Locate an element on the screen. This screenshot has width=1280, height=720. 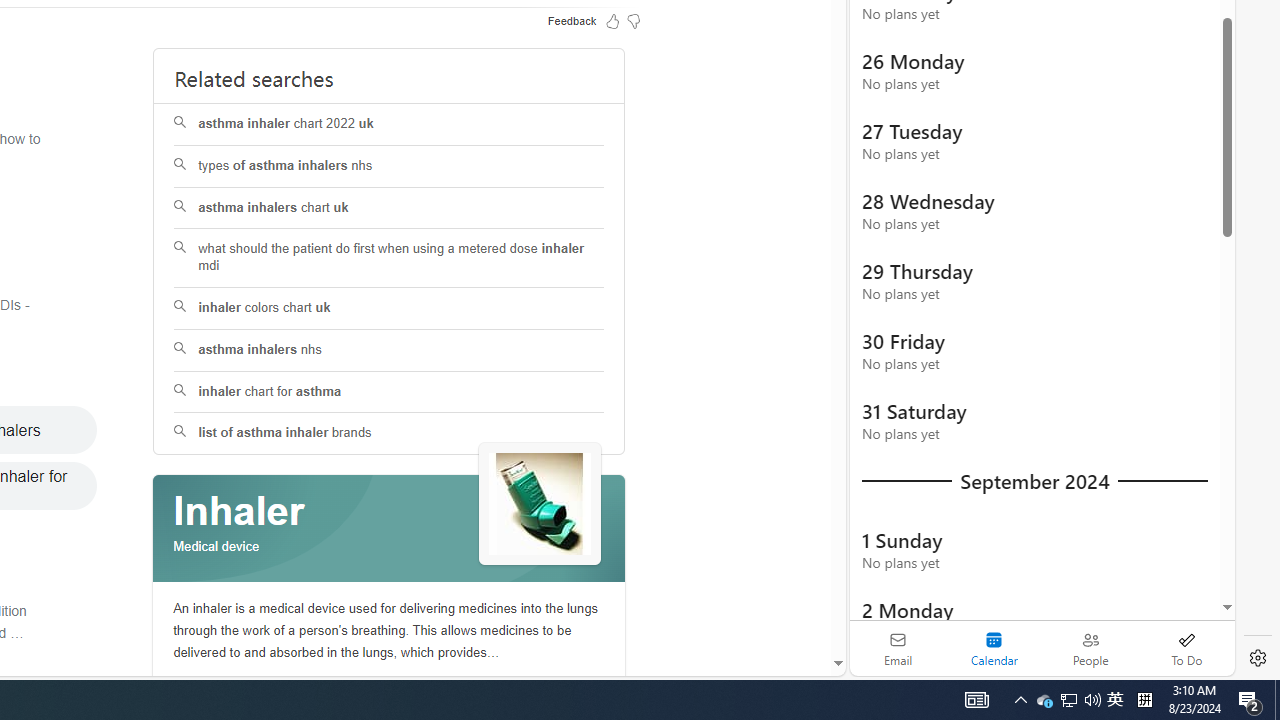
People is located at coordinates (1090, 648).